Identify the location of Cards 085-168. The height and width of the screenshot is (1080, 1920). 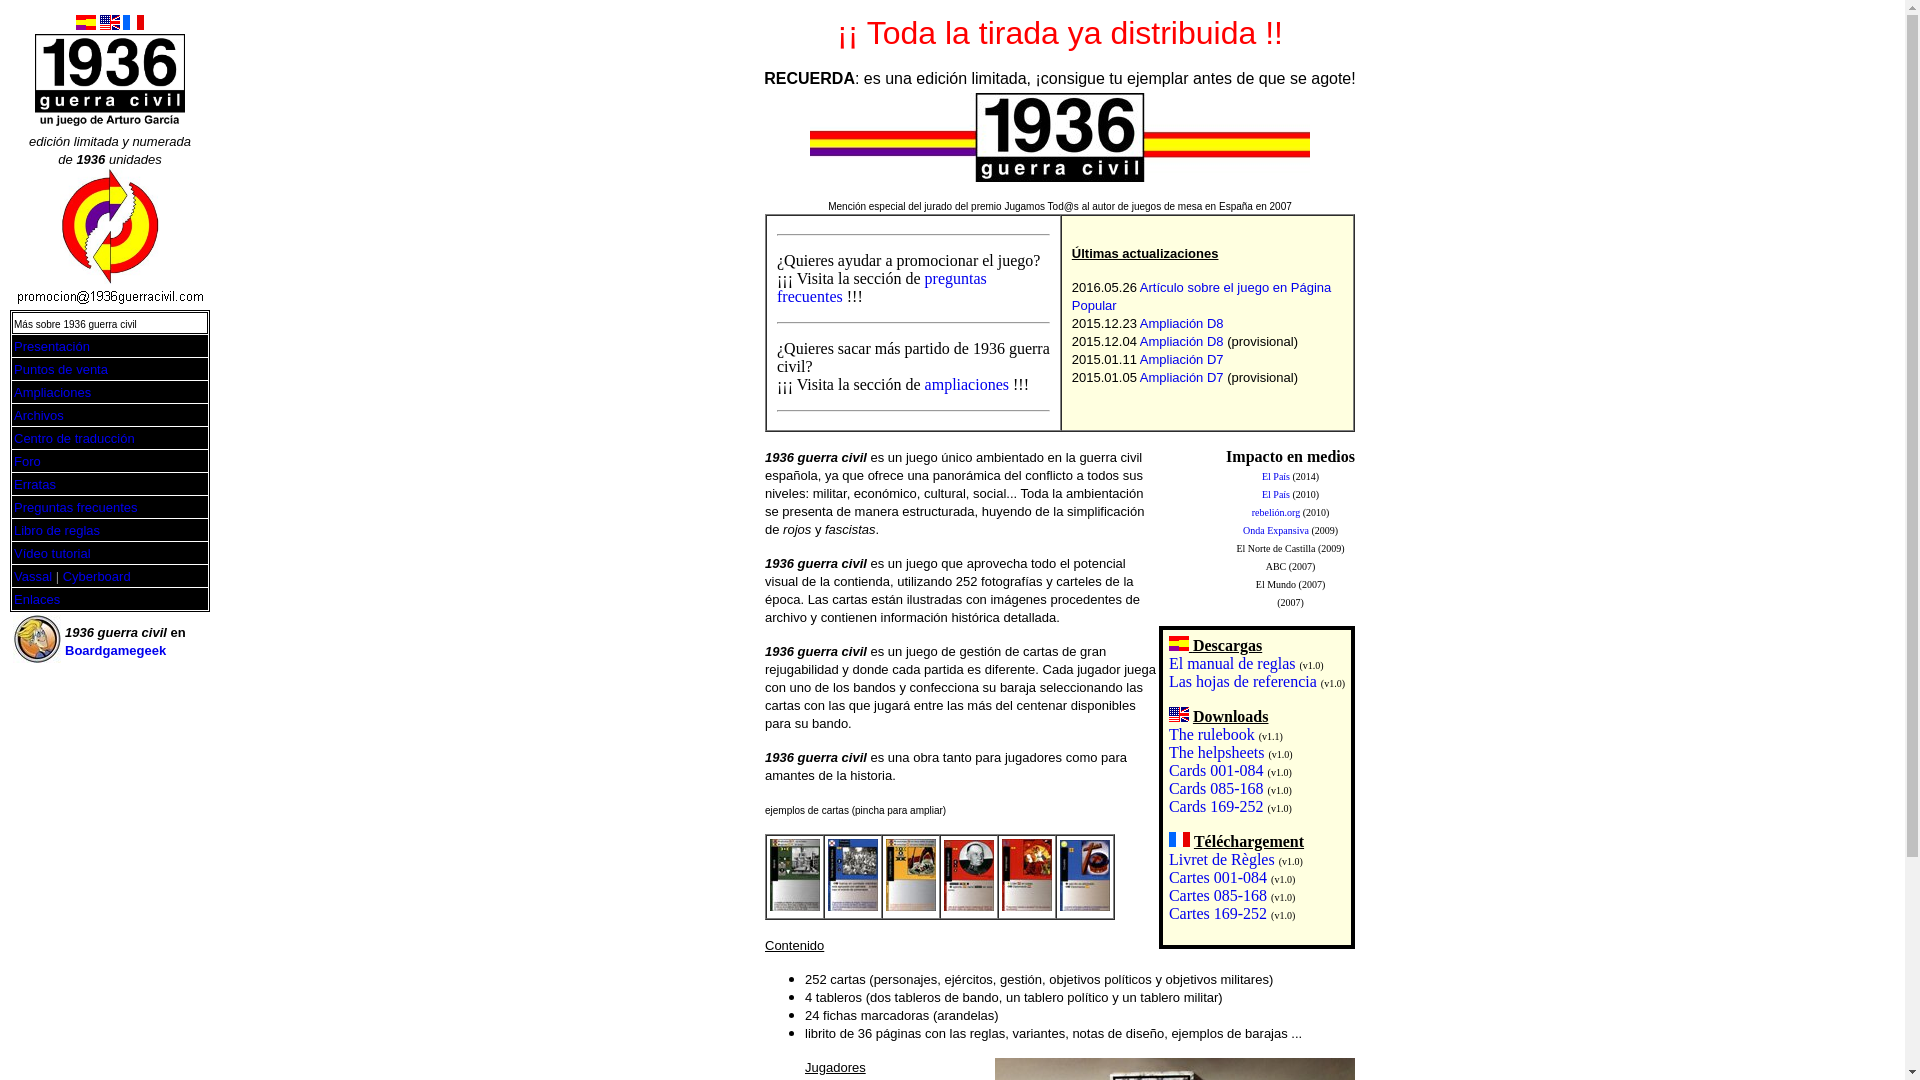
(1216, 788).